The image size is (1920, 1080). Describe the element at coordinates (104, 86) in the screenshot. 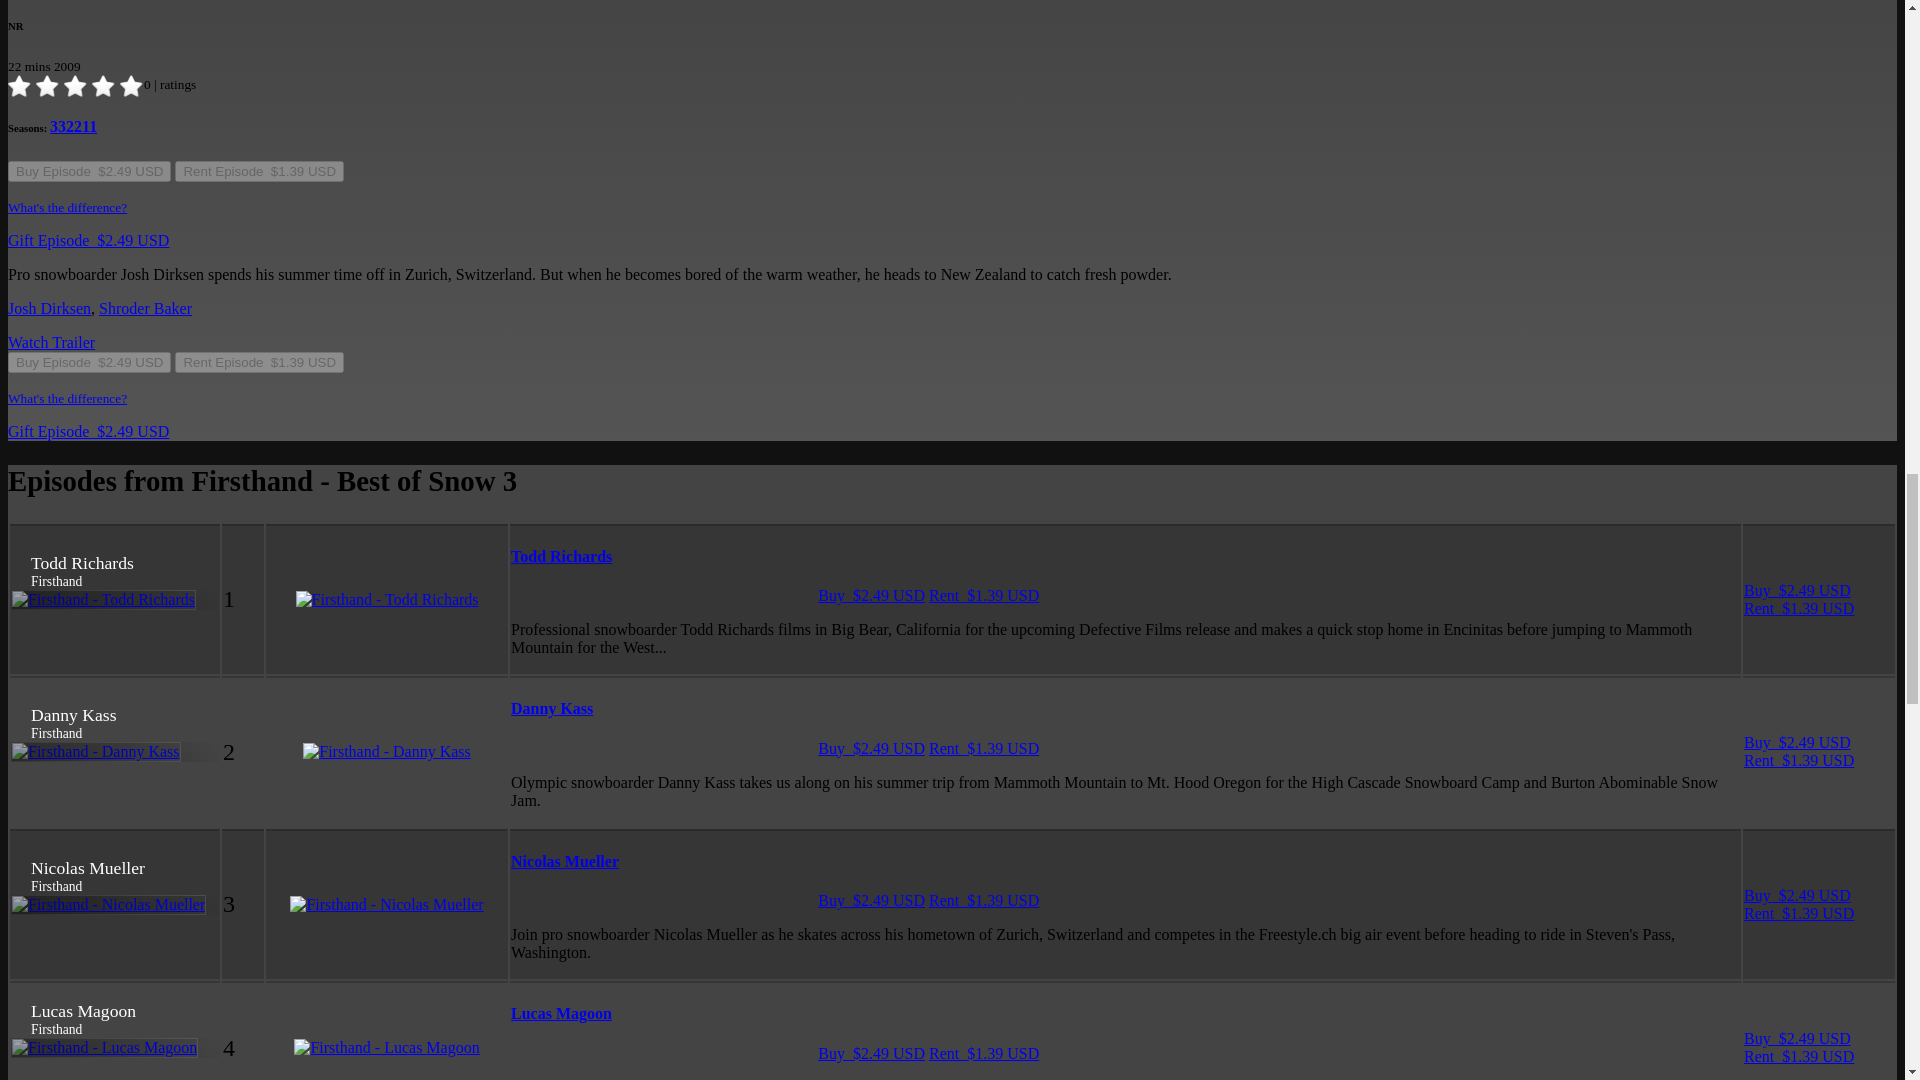

I see `really like it` at that location.